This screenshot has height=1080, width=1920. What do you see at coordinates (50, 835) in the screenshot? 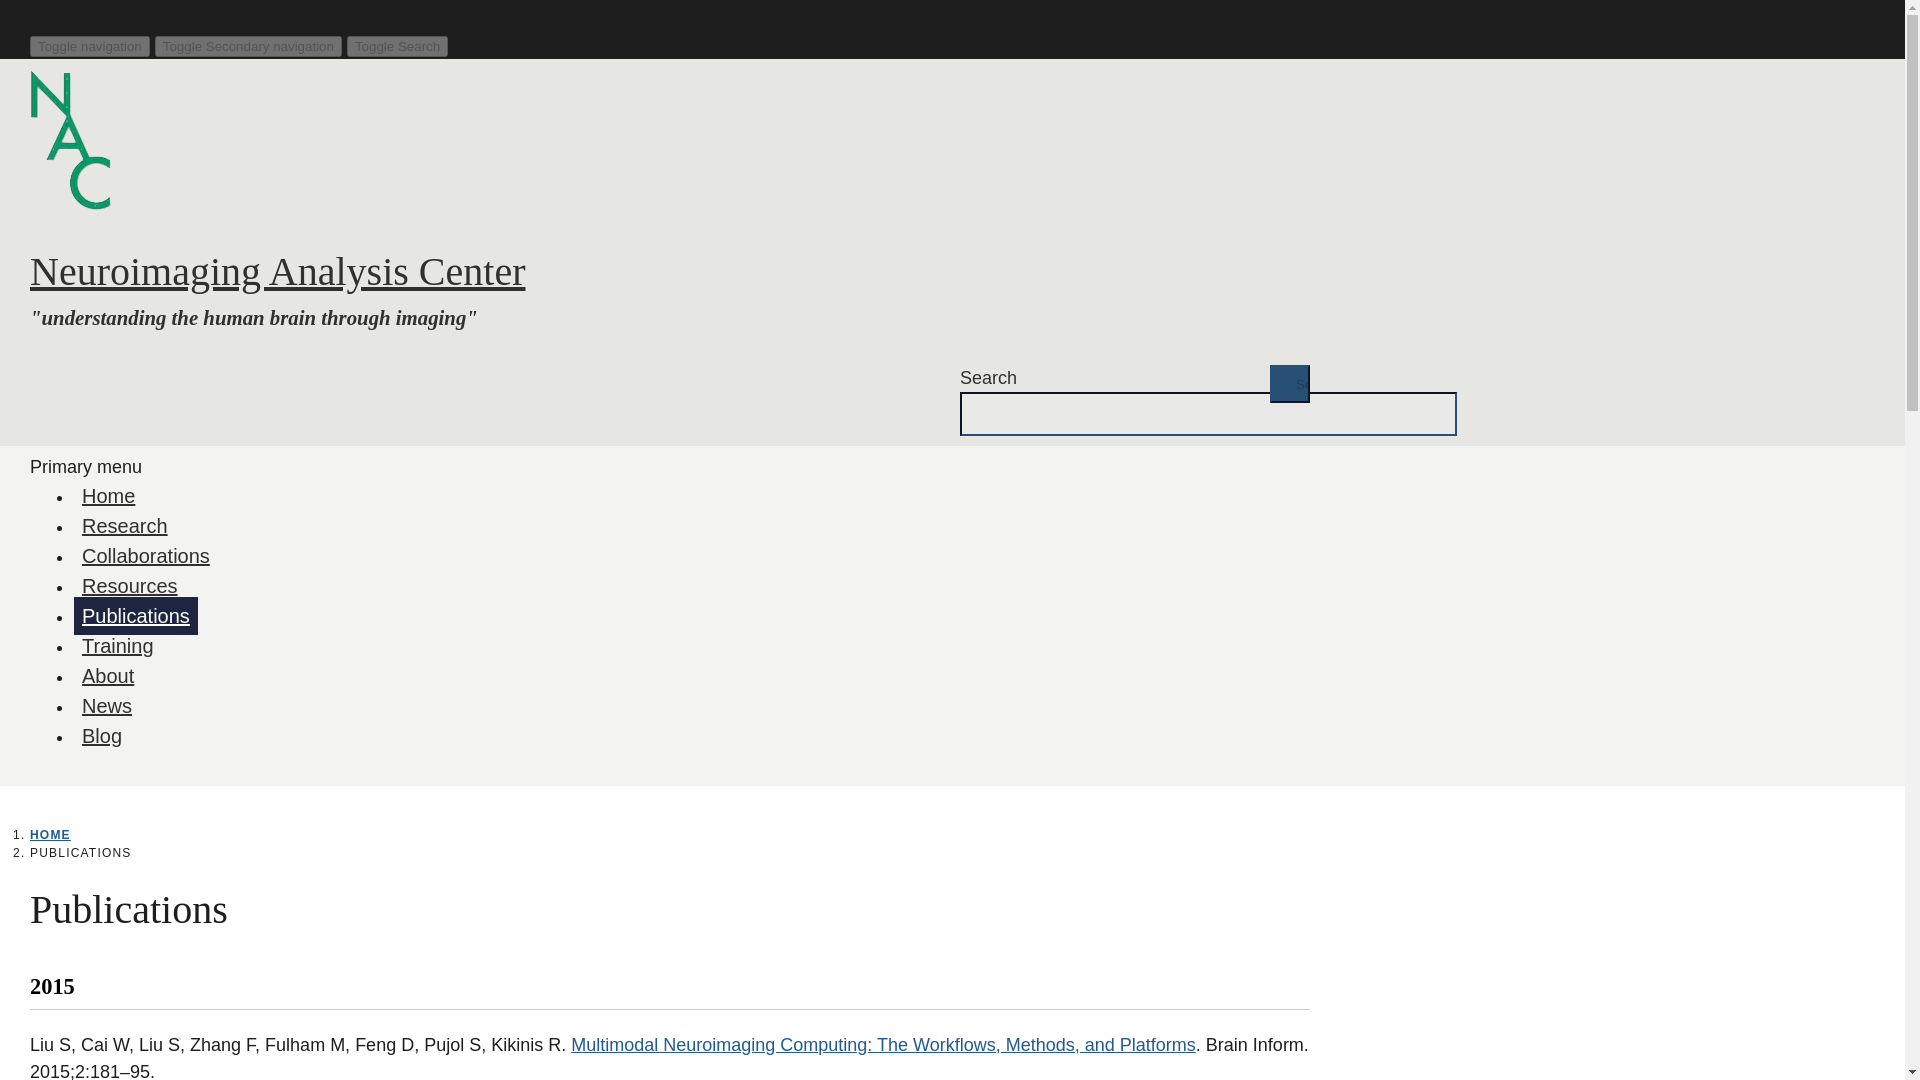
I see `HOME` at bounding box center [50, 835].